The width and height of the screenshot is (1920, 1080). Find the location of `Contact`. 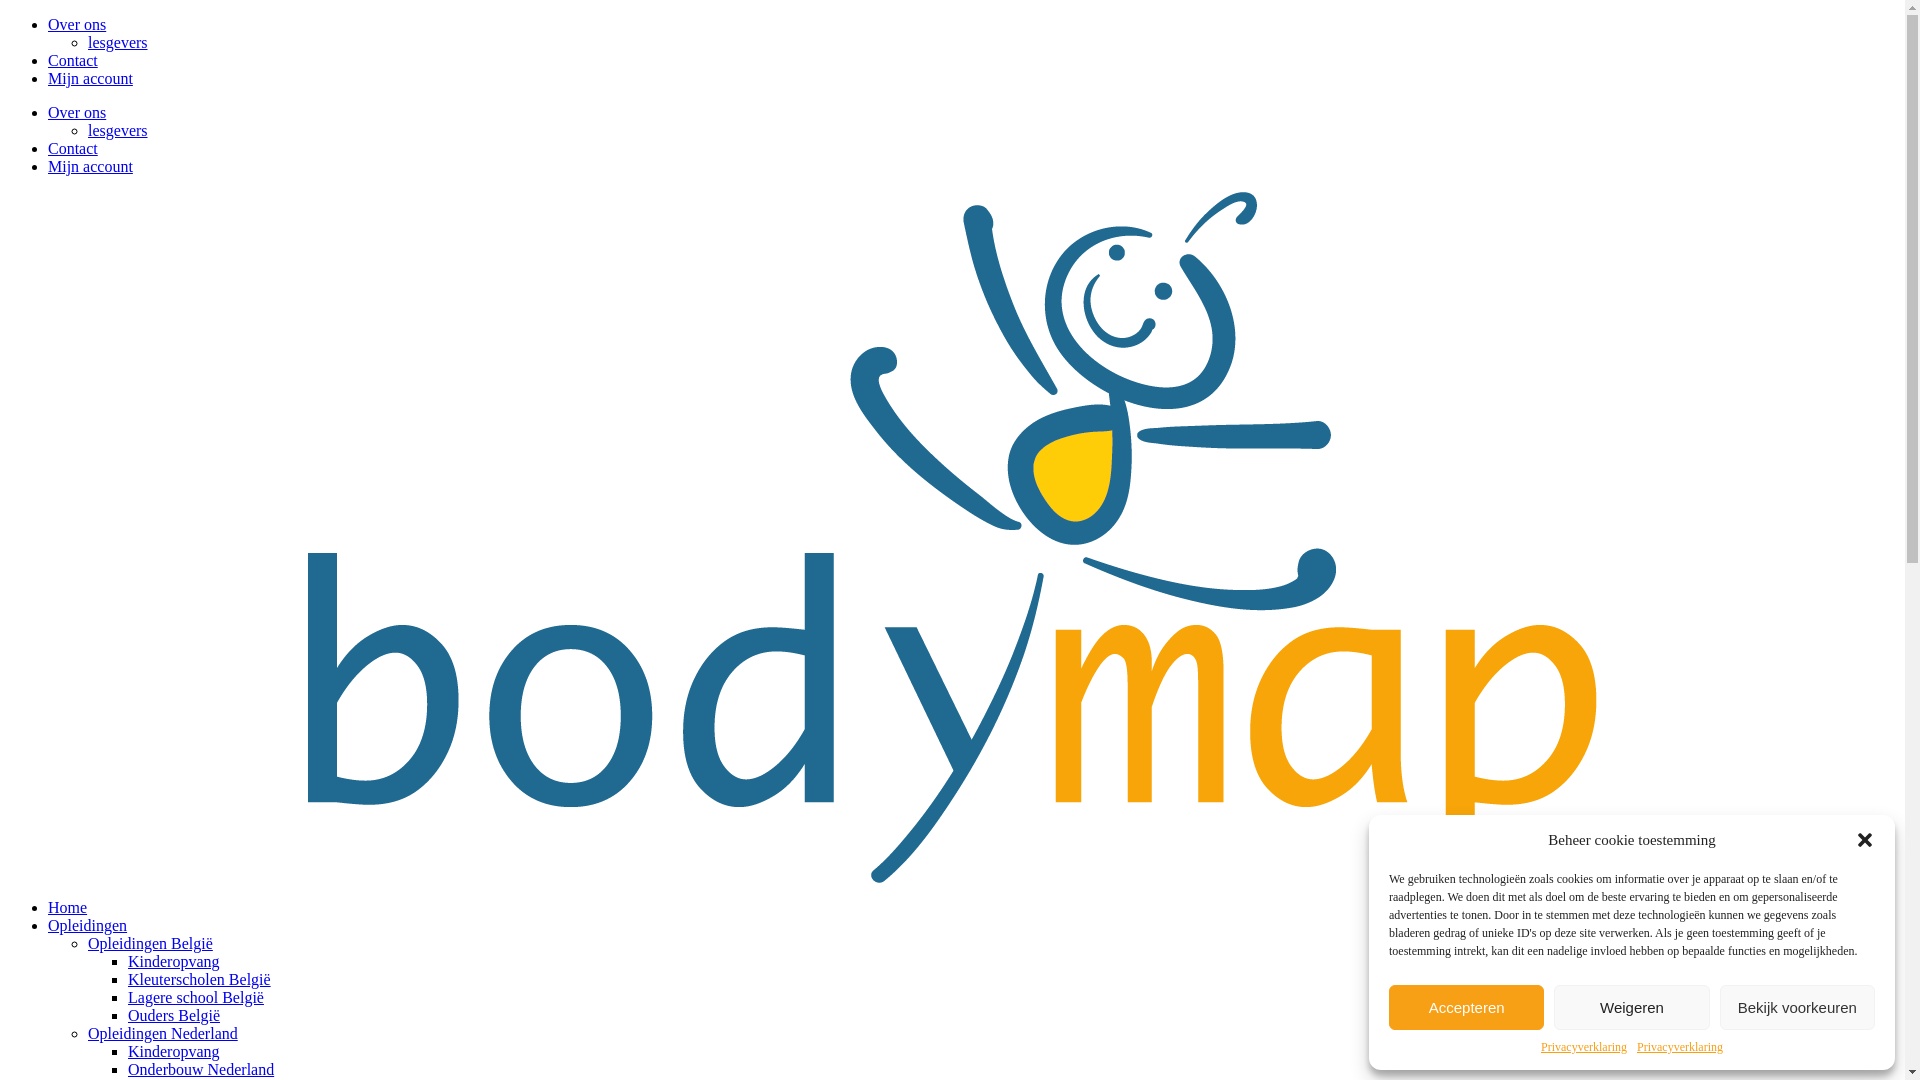

Contact is located at coordinates (73, 148).